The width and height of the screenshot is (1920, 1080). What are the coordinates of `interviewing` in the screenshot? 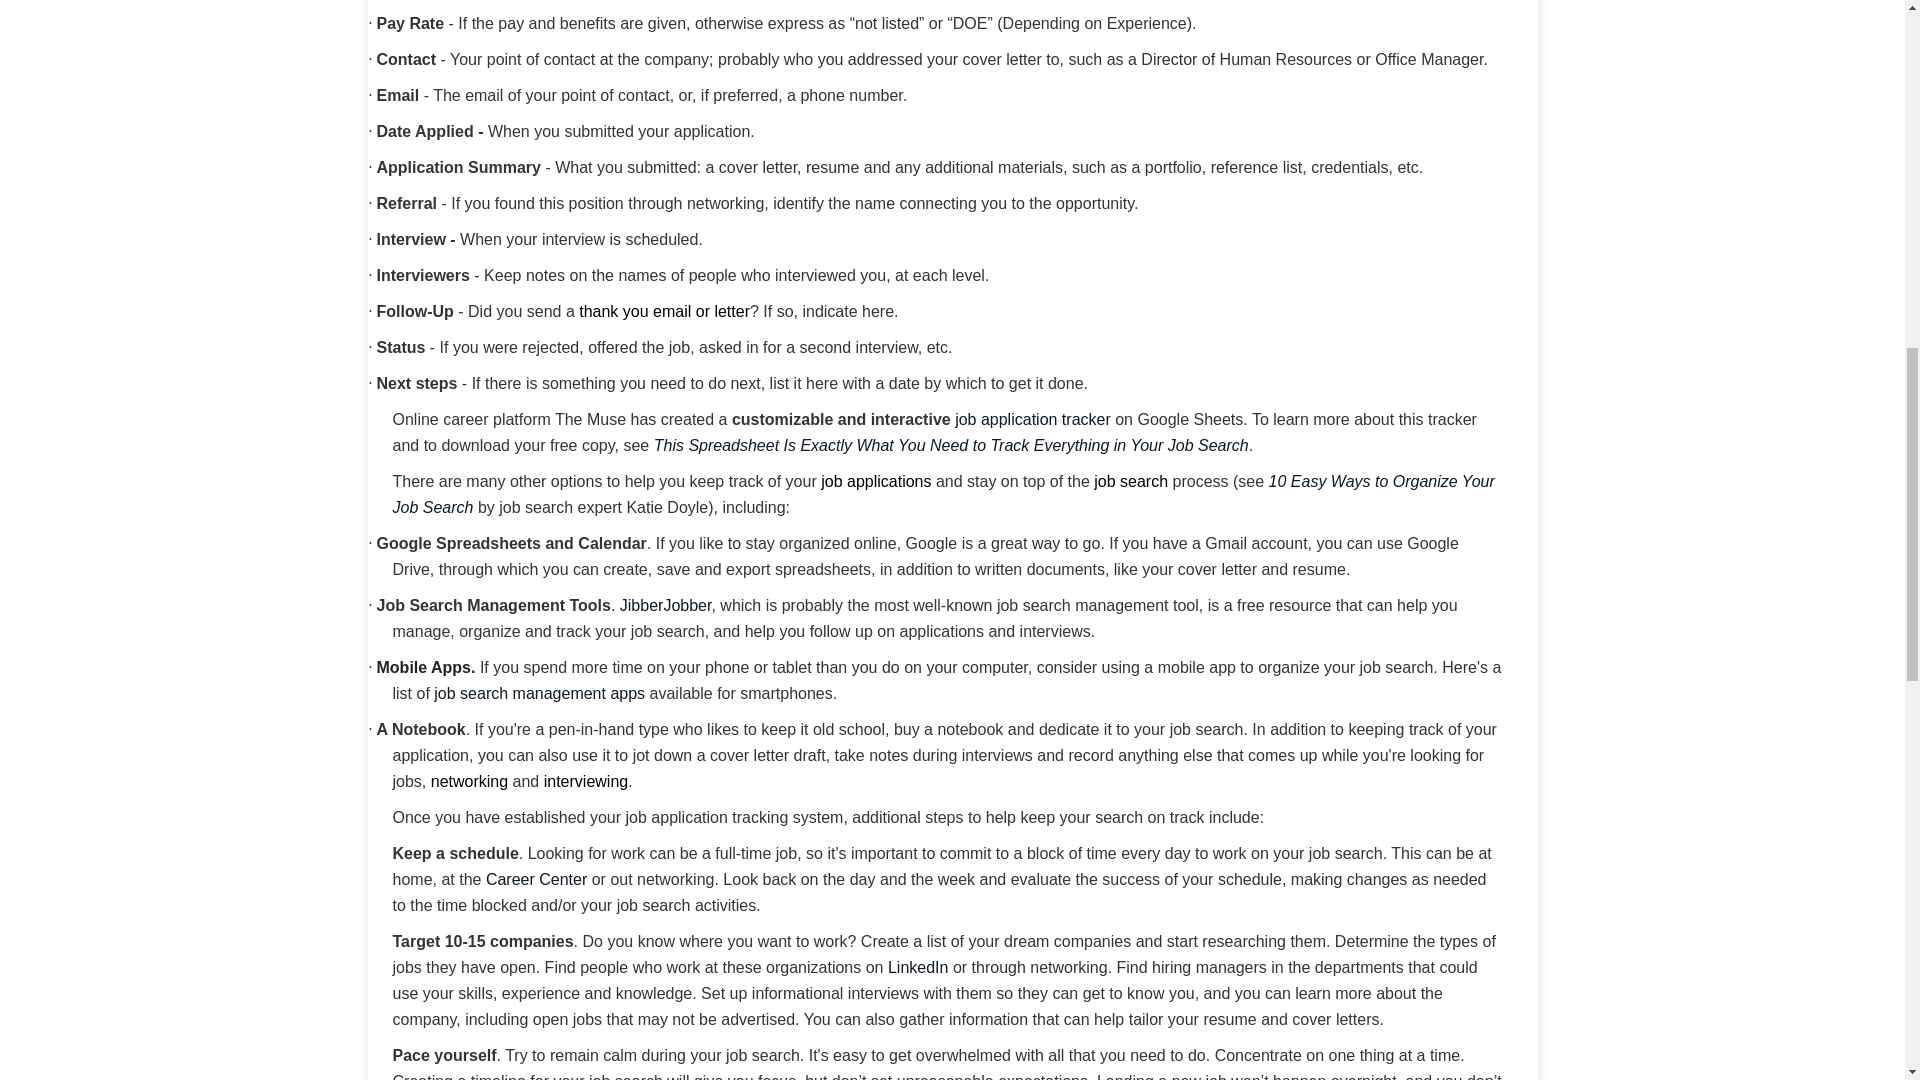 It's located at (585, 781).